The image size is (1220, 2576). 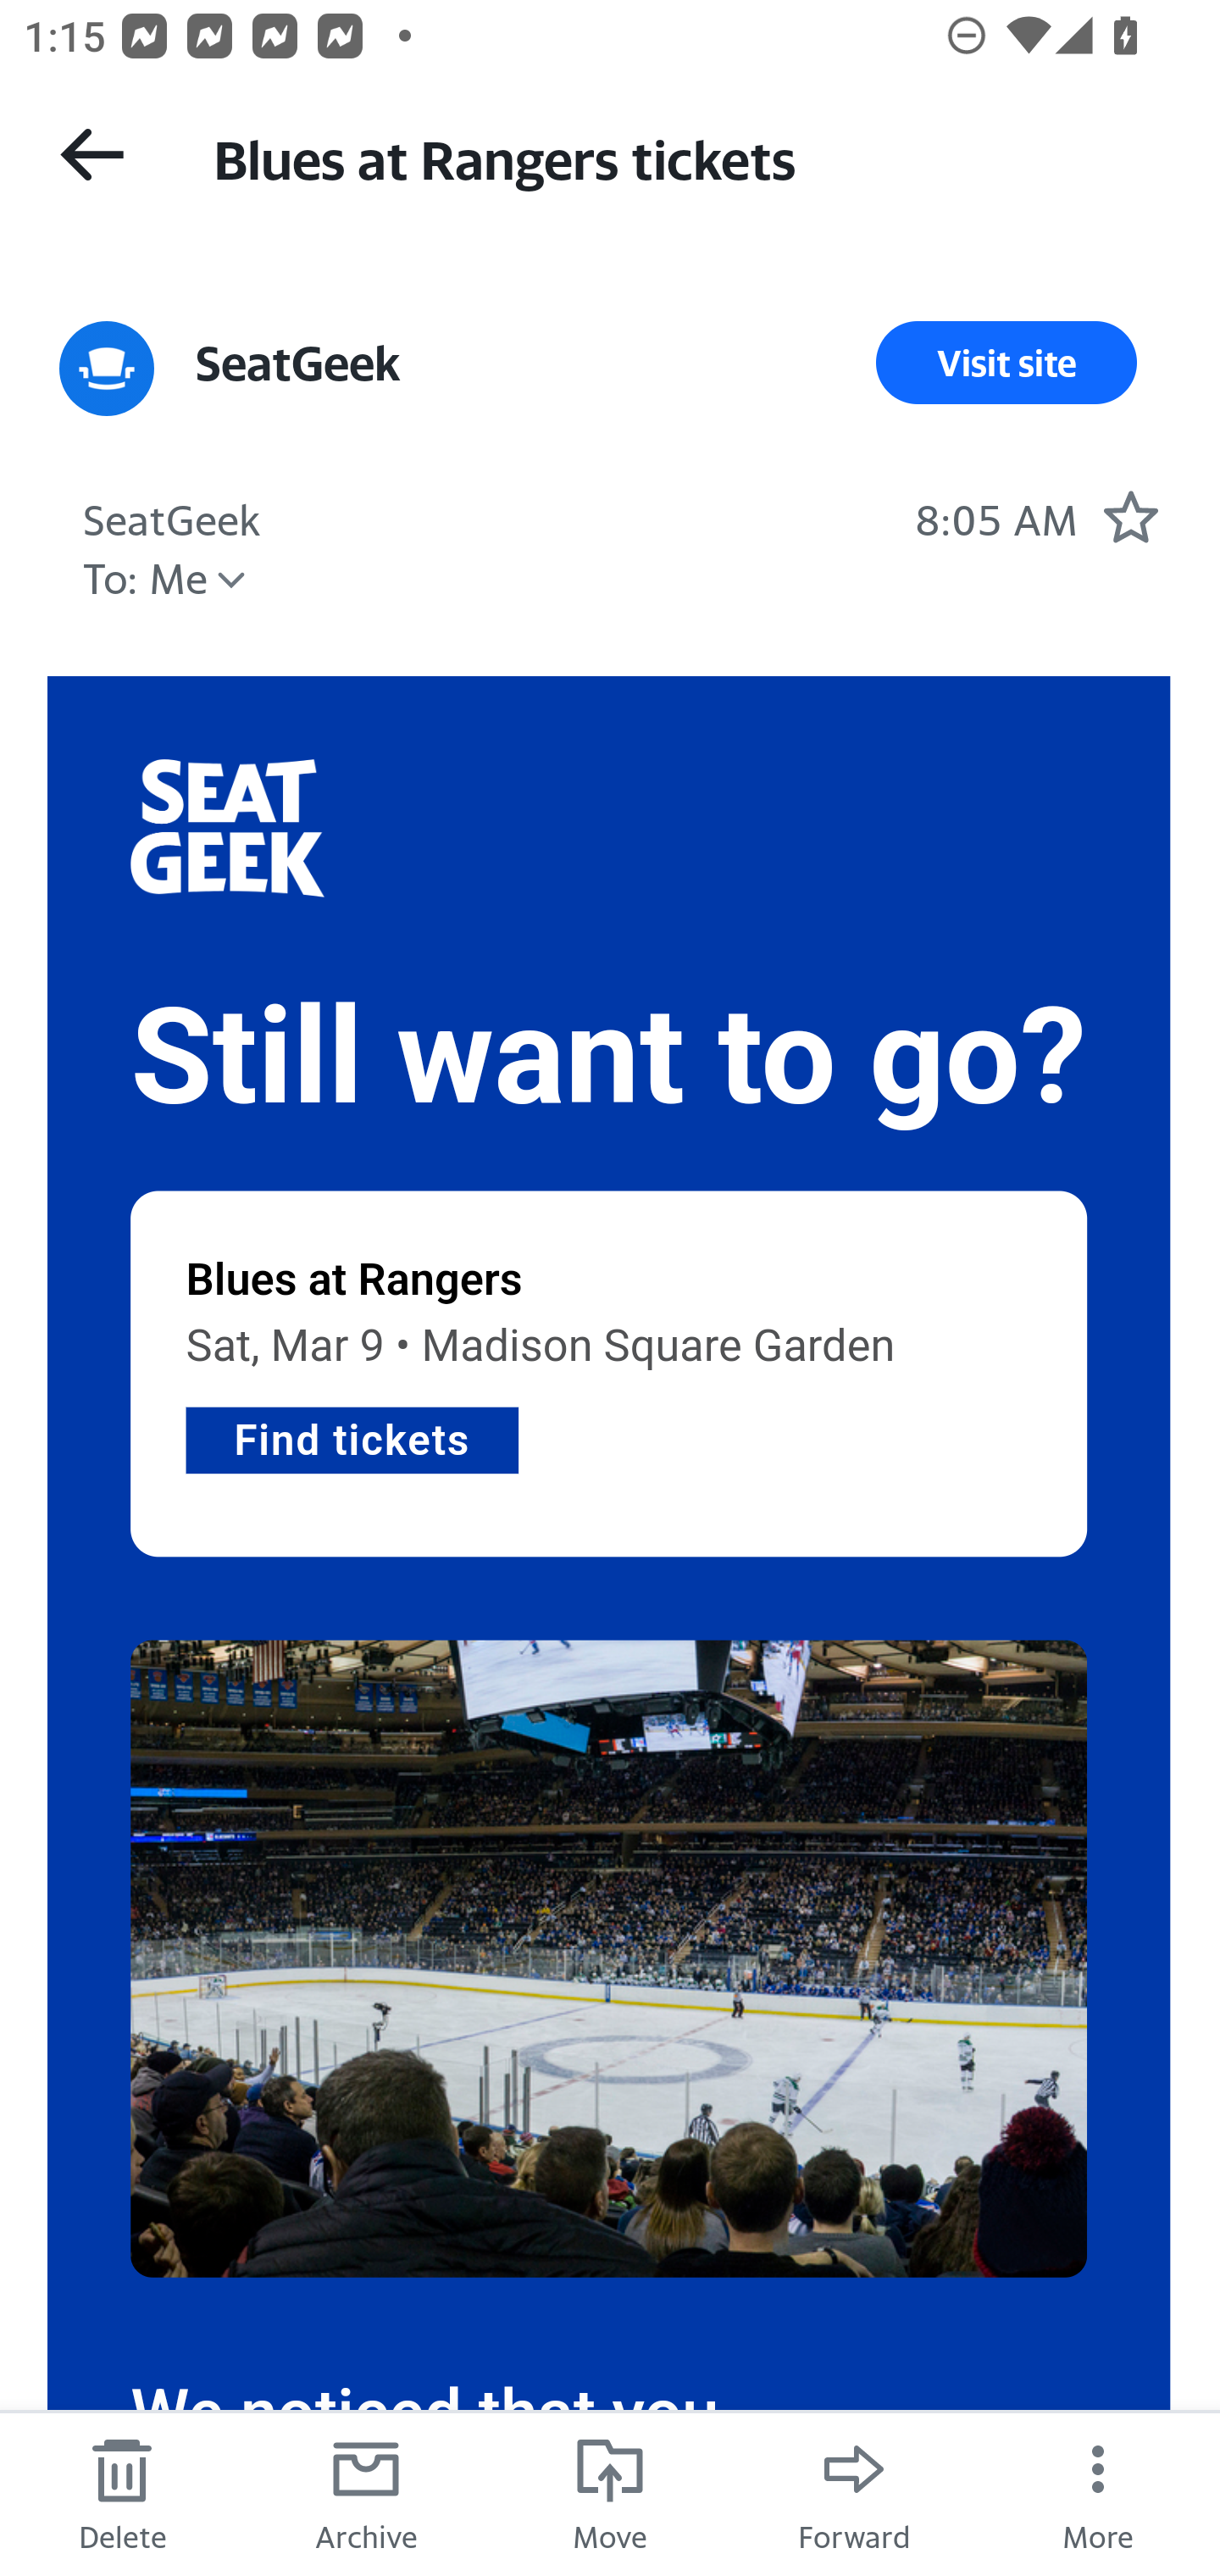 What do you see at coordinates (1006, 363) in the screenshot?
I see `Visit site Visit Site Link` at bounding box center [1006, 363].